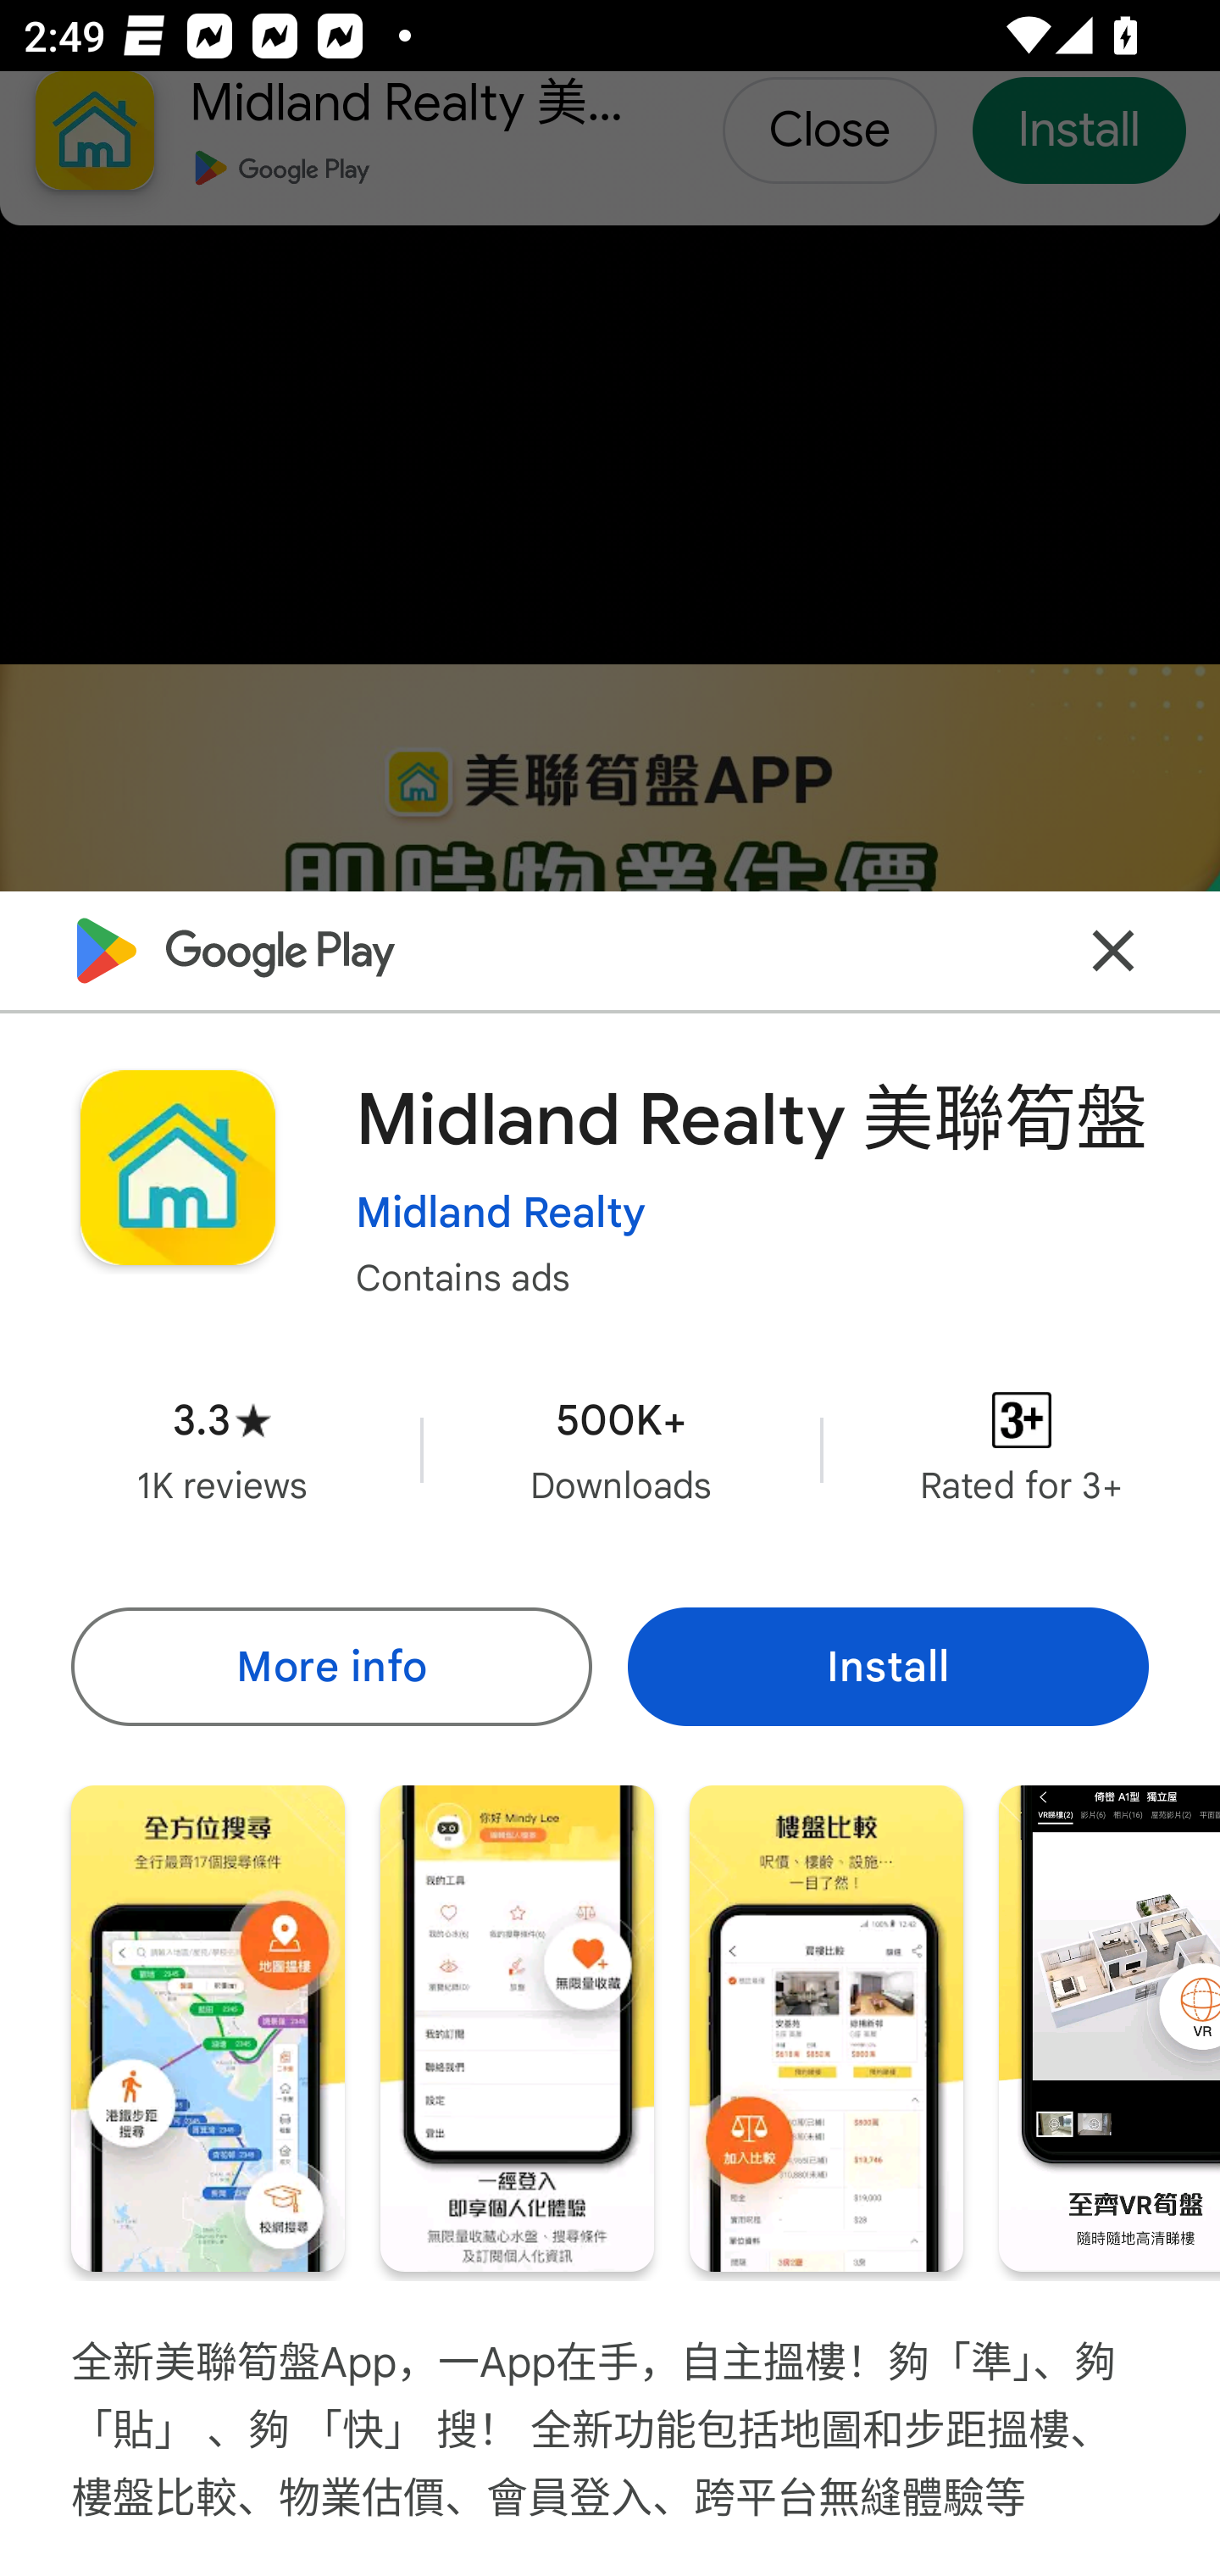 This screenshot has height=2576, width=1220. What do you see at coordinates (1110, 2029) in the screenshot?
I see `Screenshot "4" of "7"` at bounding box center [1110, 2029].